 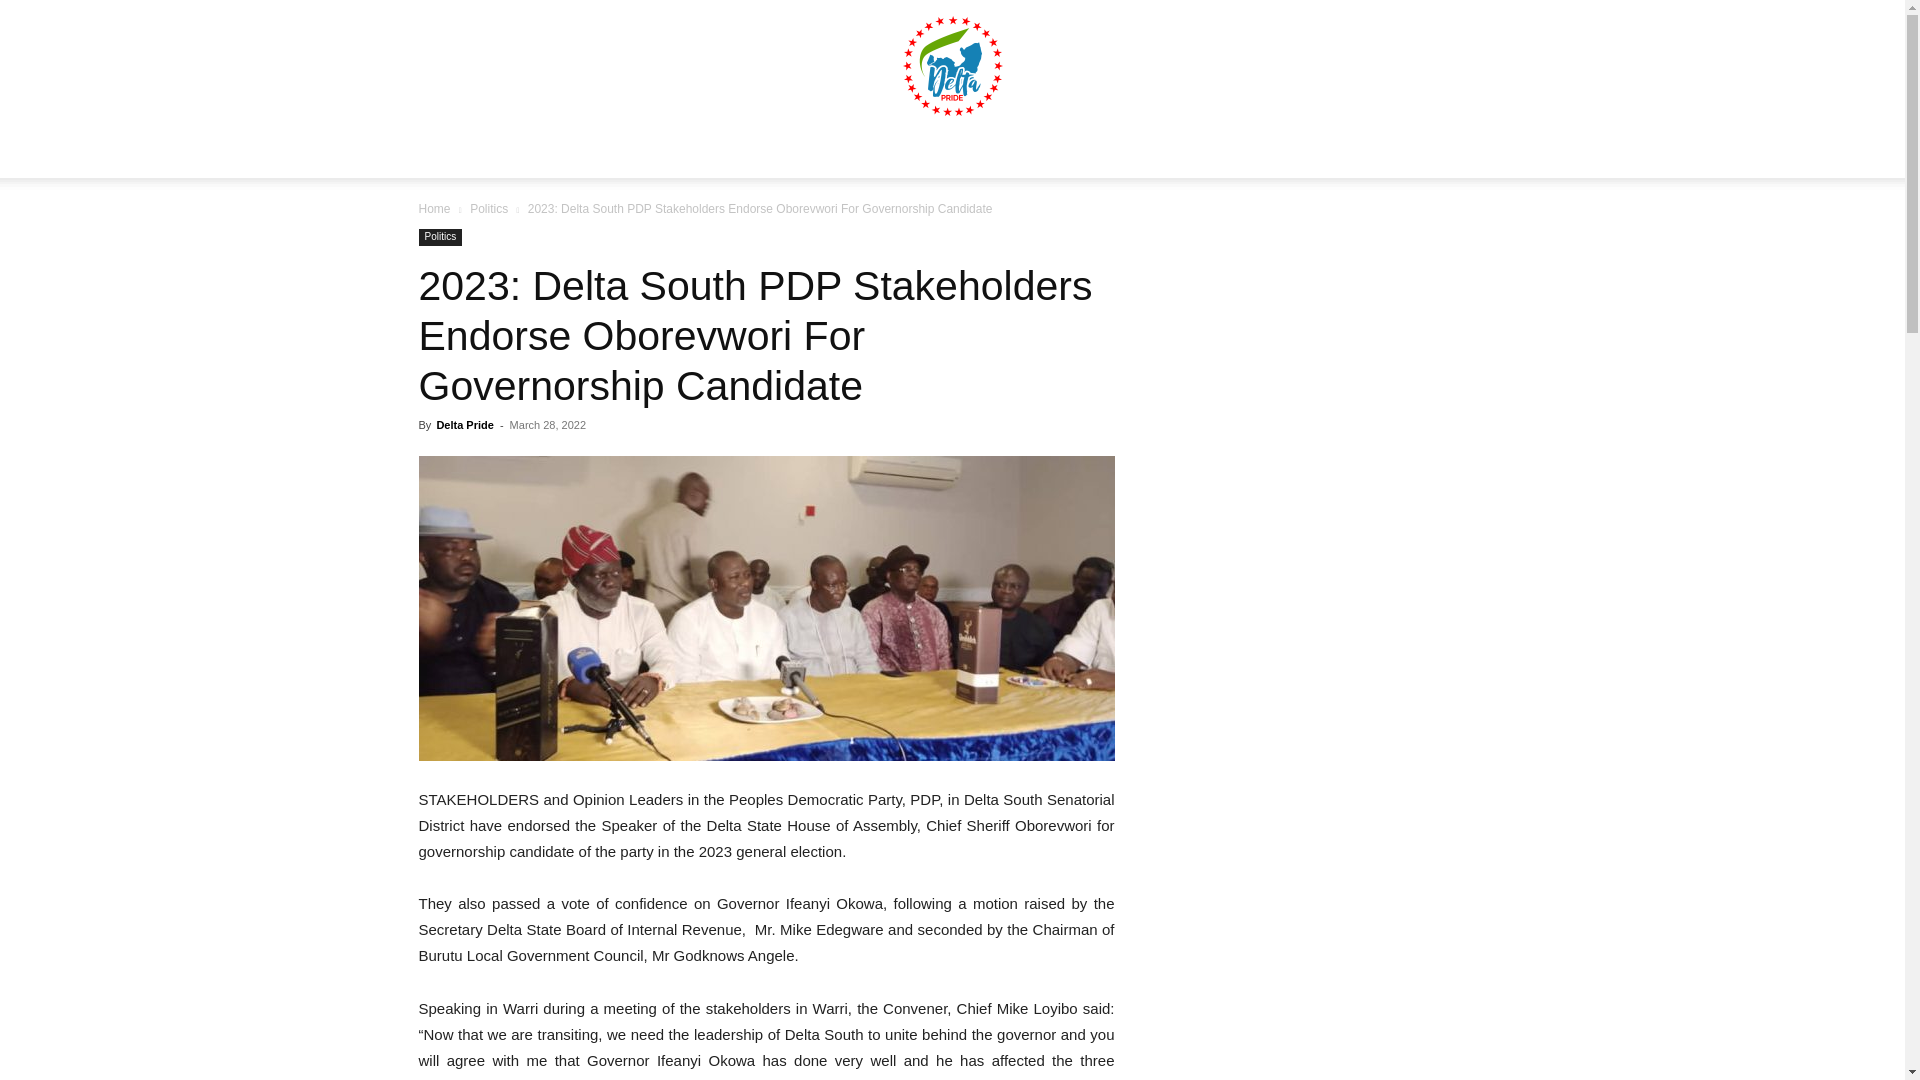 What do you see at coordinates (1149, 154) in the screenshot?
I see `ENTERTAINMENT` at bounding box center [1149, 154].